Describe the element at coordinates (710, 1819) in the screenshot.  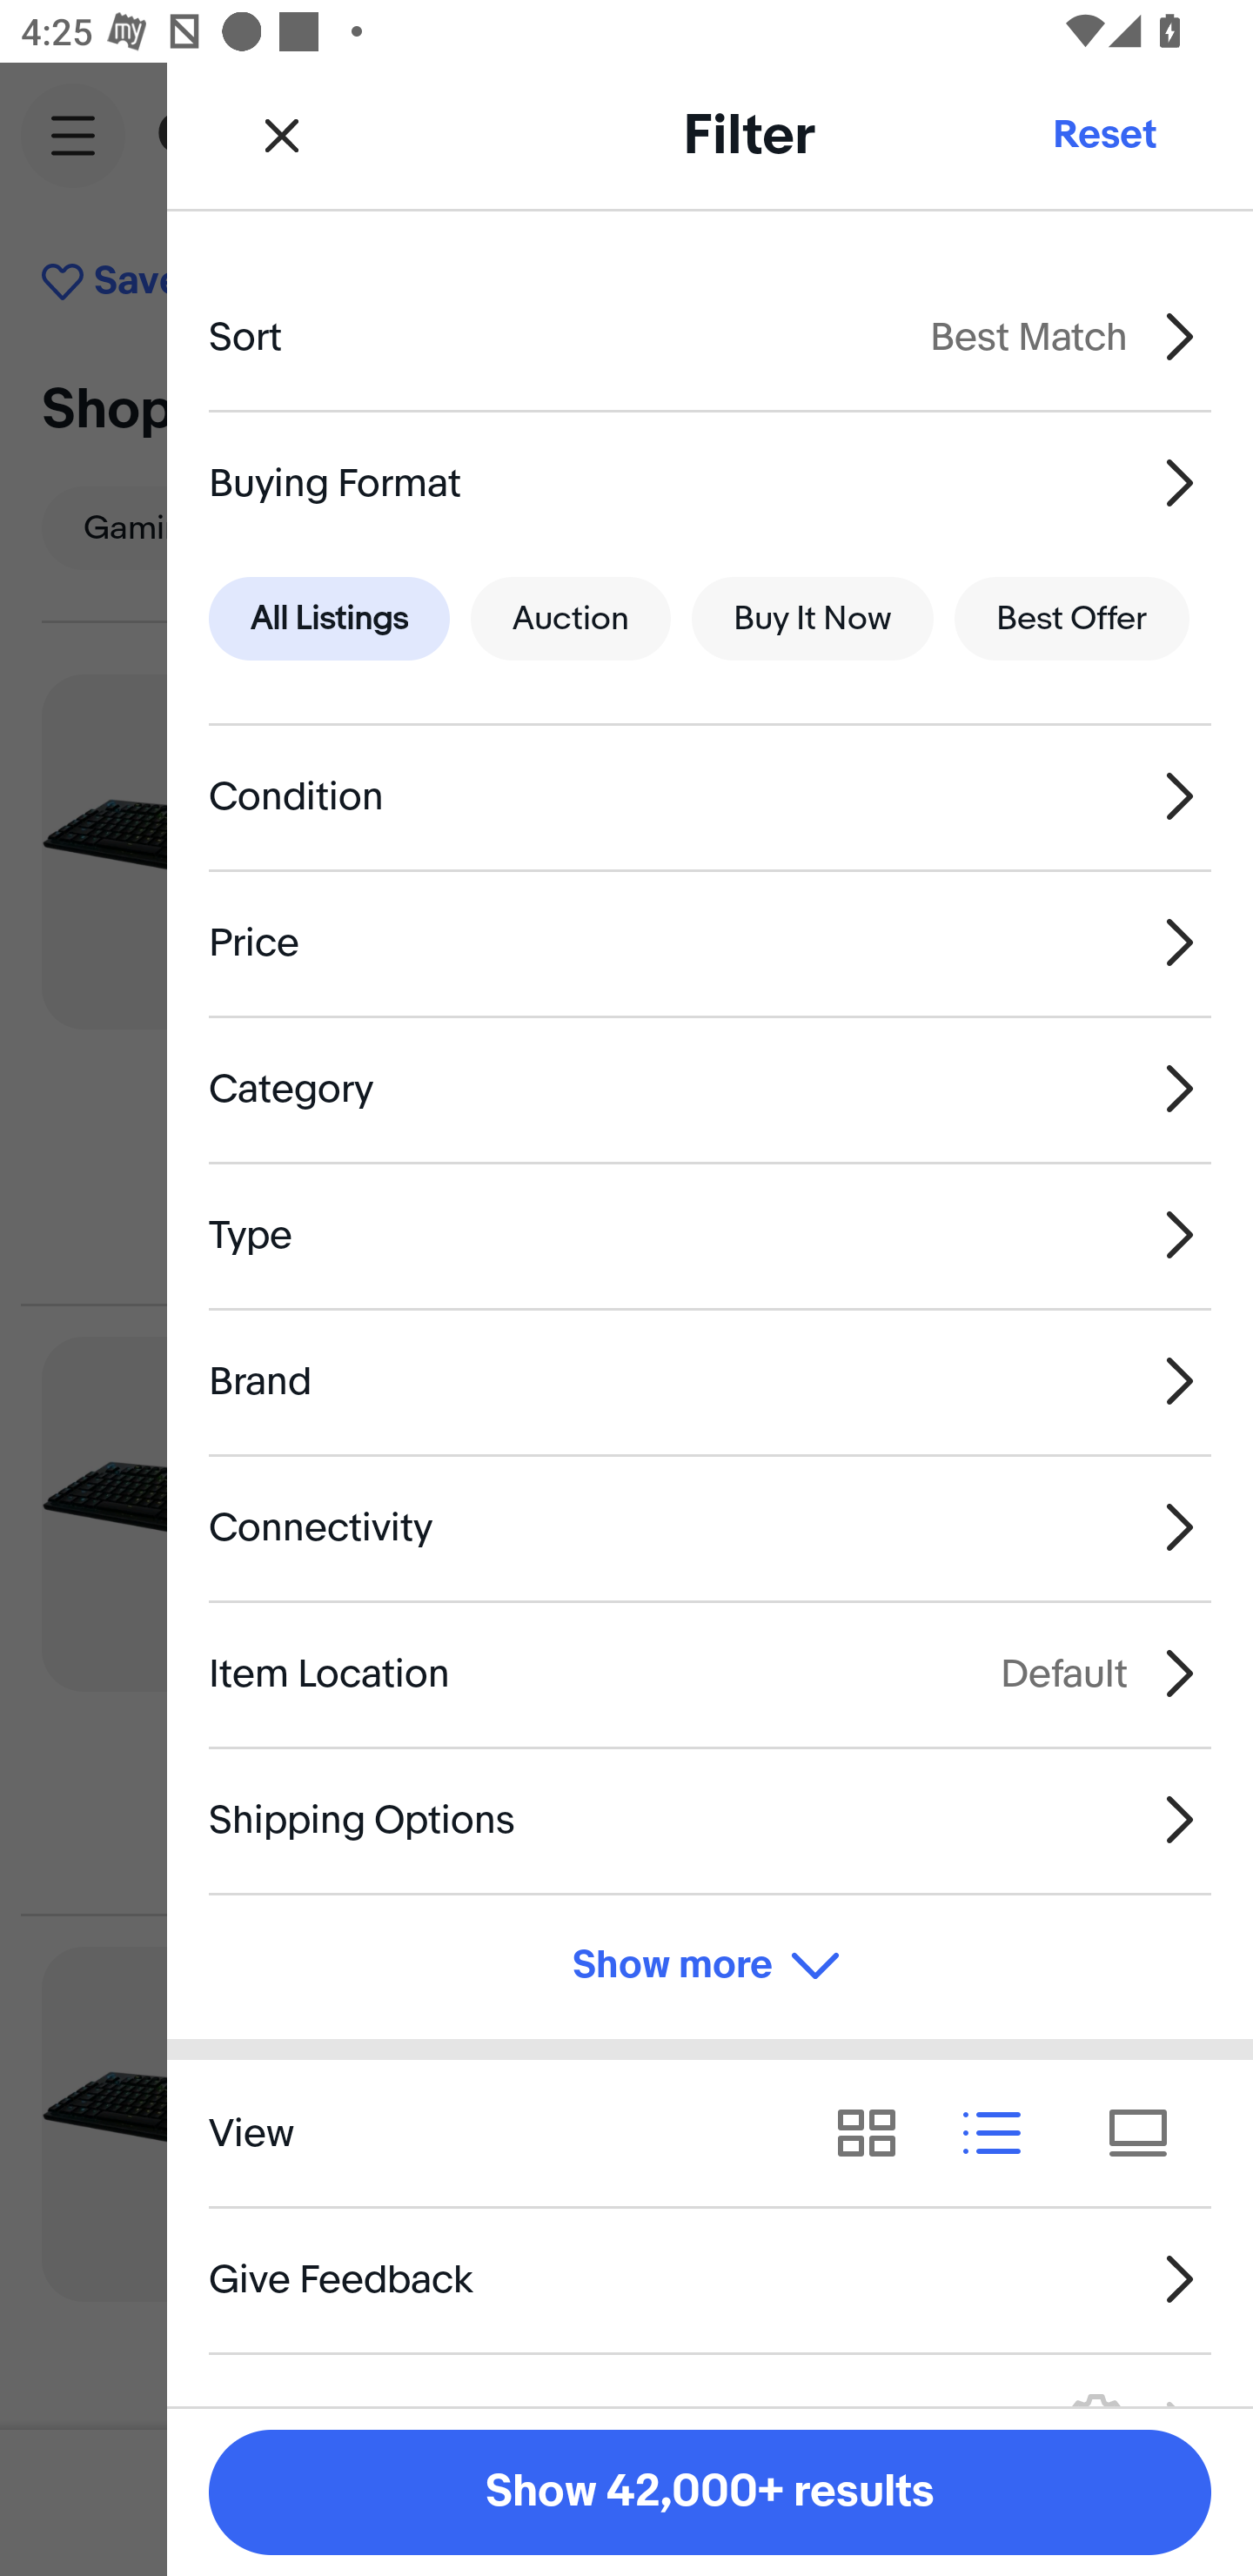
I see `Shipping Options` at that location.